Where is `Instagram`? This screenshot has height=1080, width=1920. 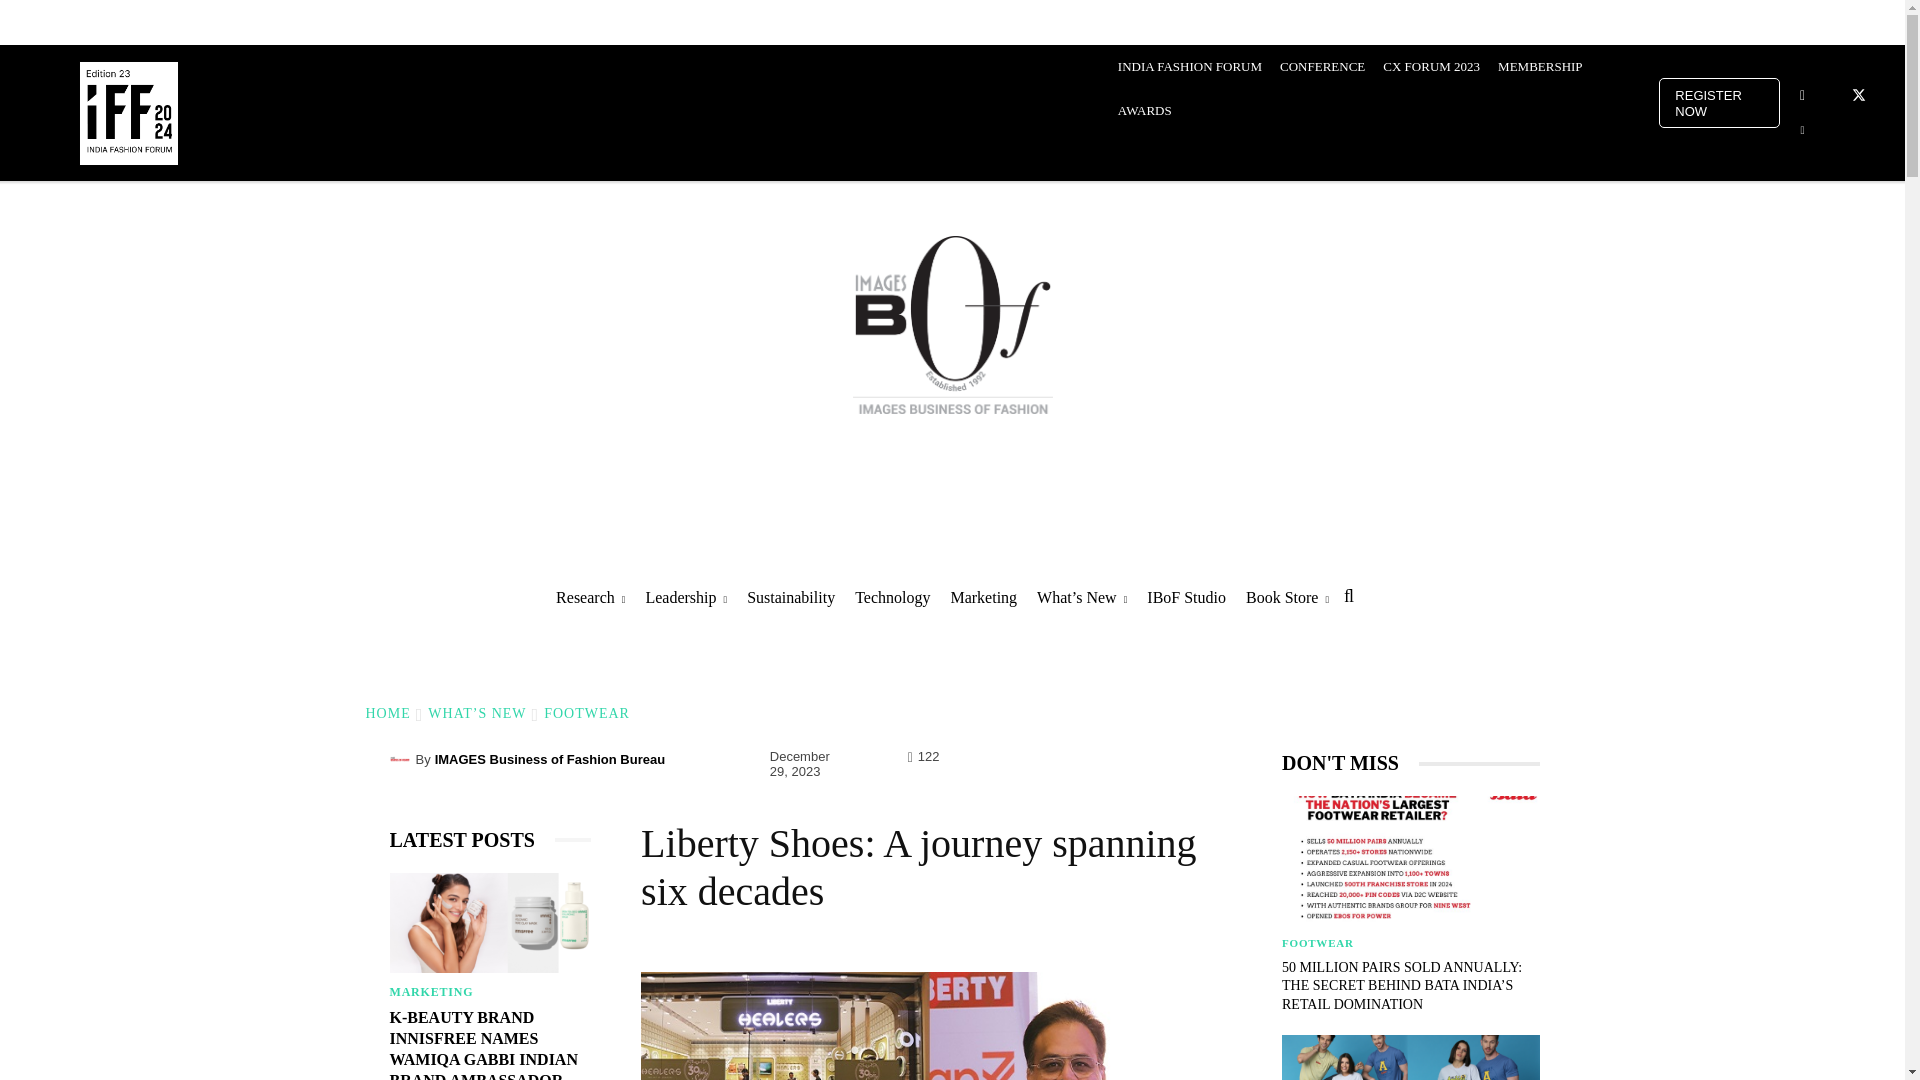
Instagram is located at coordinates (1802, 96).